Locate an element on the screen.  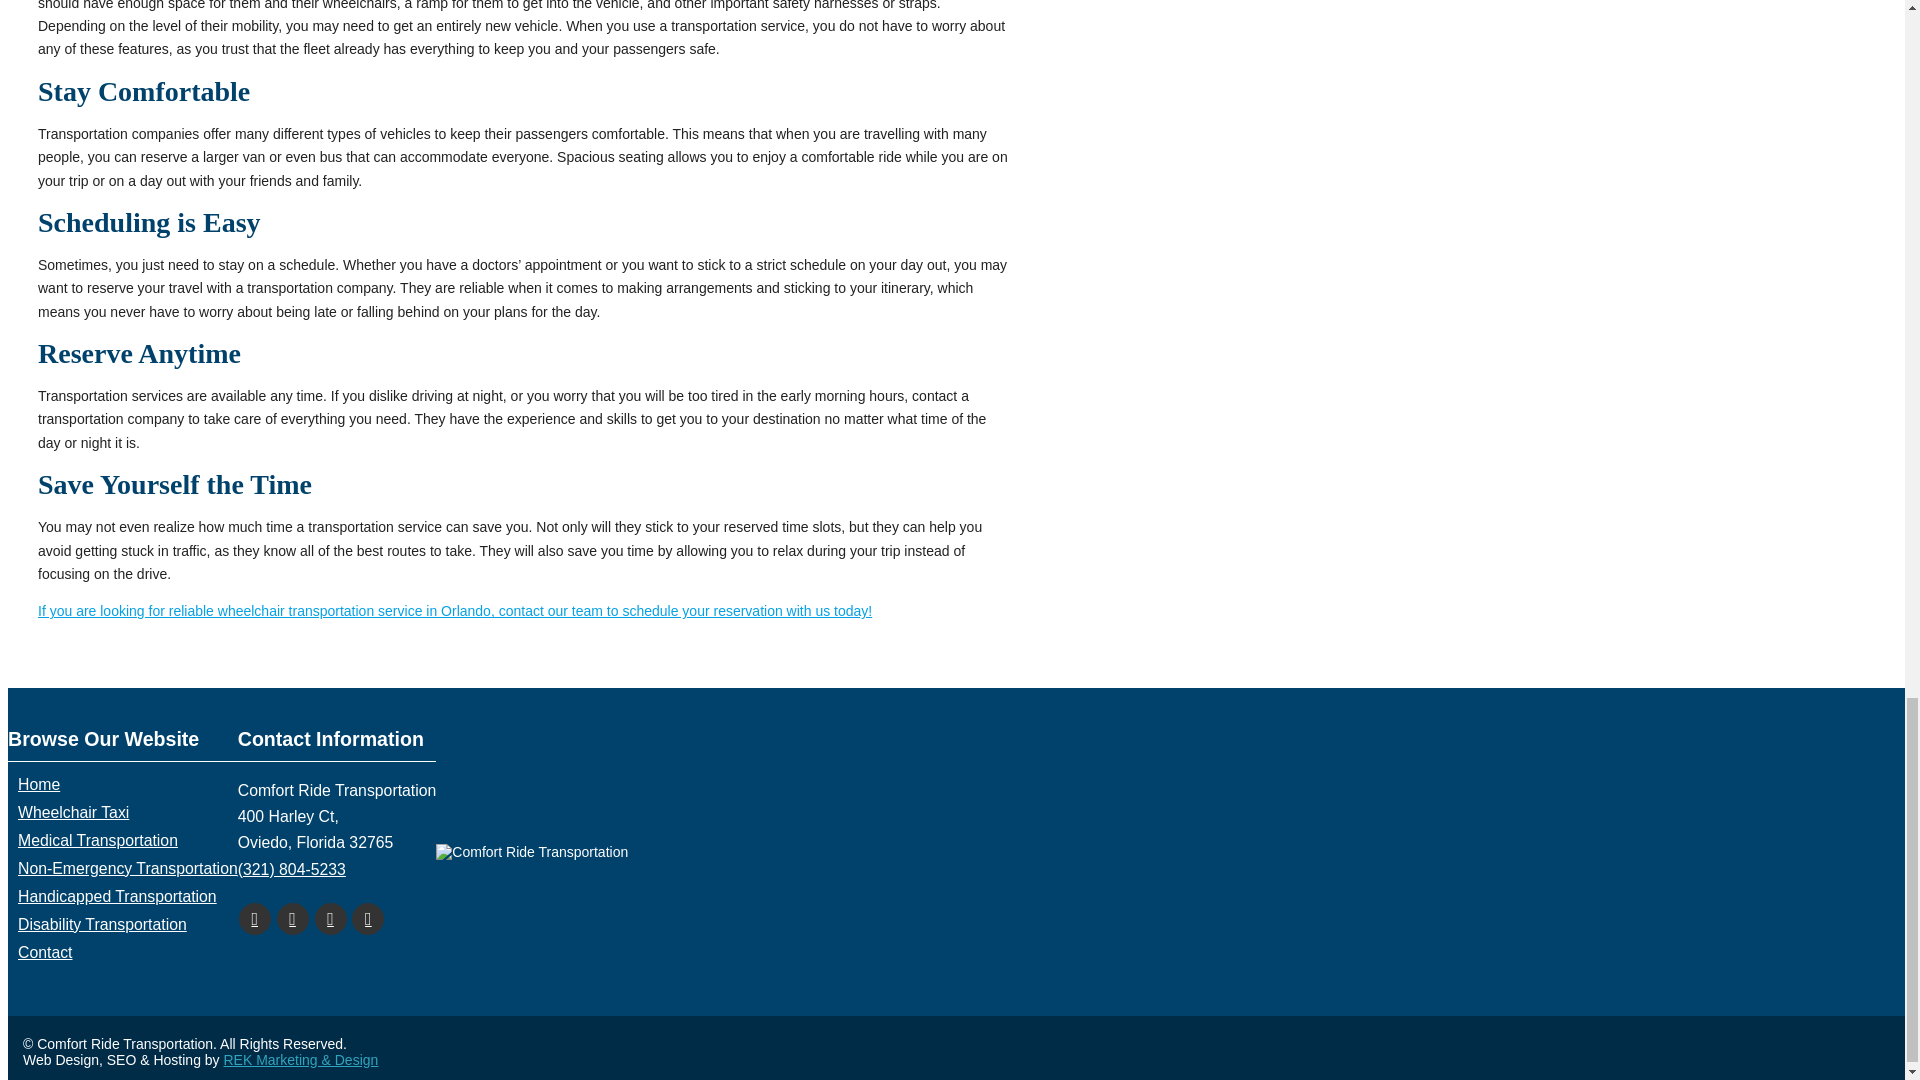
Comfort Ride Transportation Bing is located at coordinates (368, 918).